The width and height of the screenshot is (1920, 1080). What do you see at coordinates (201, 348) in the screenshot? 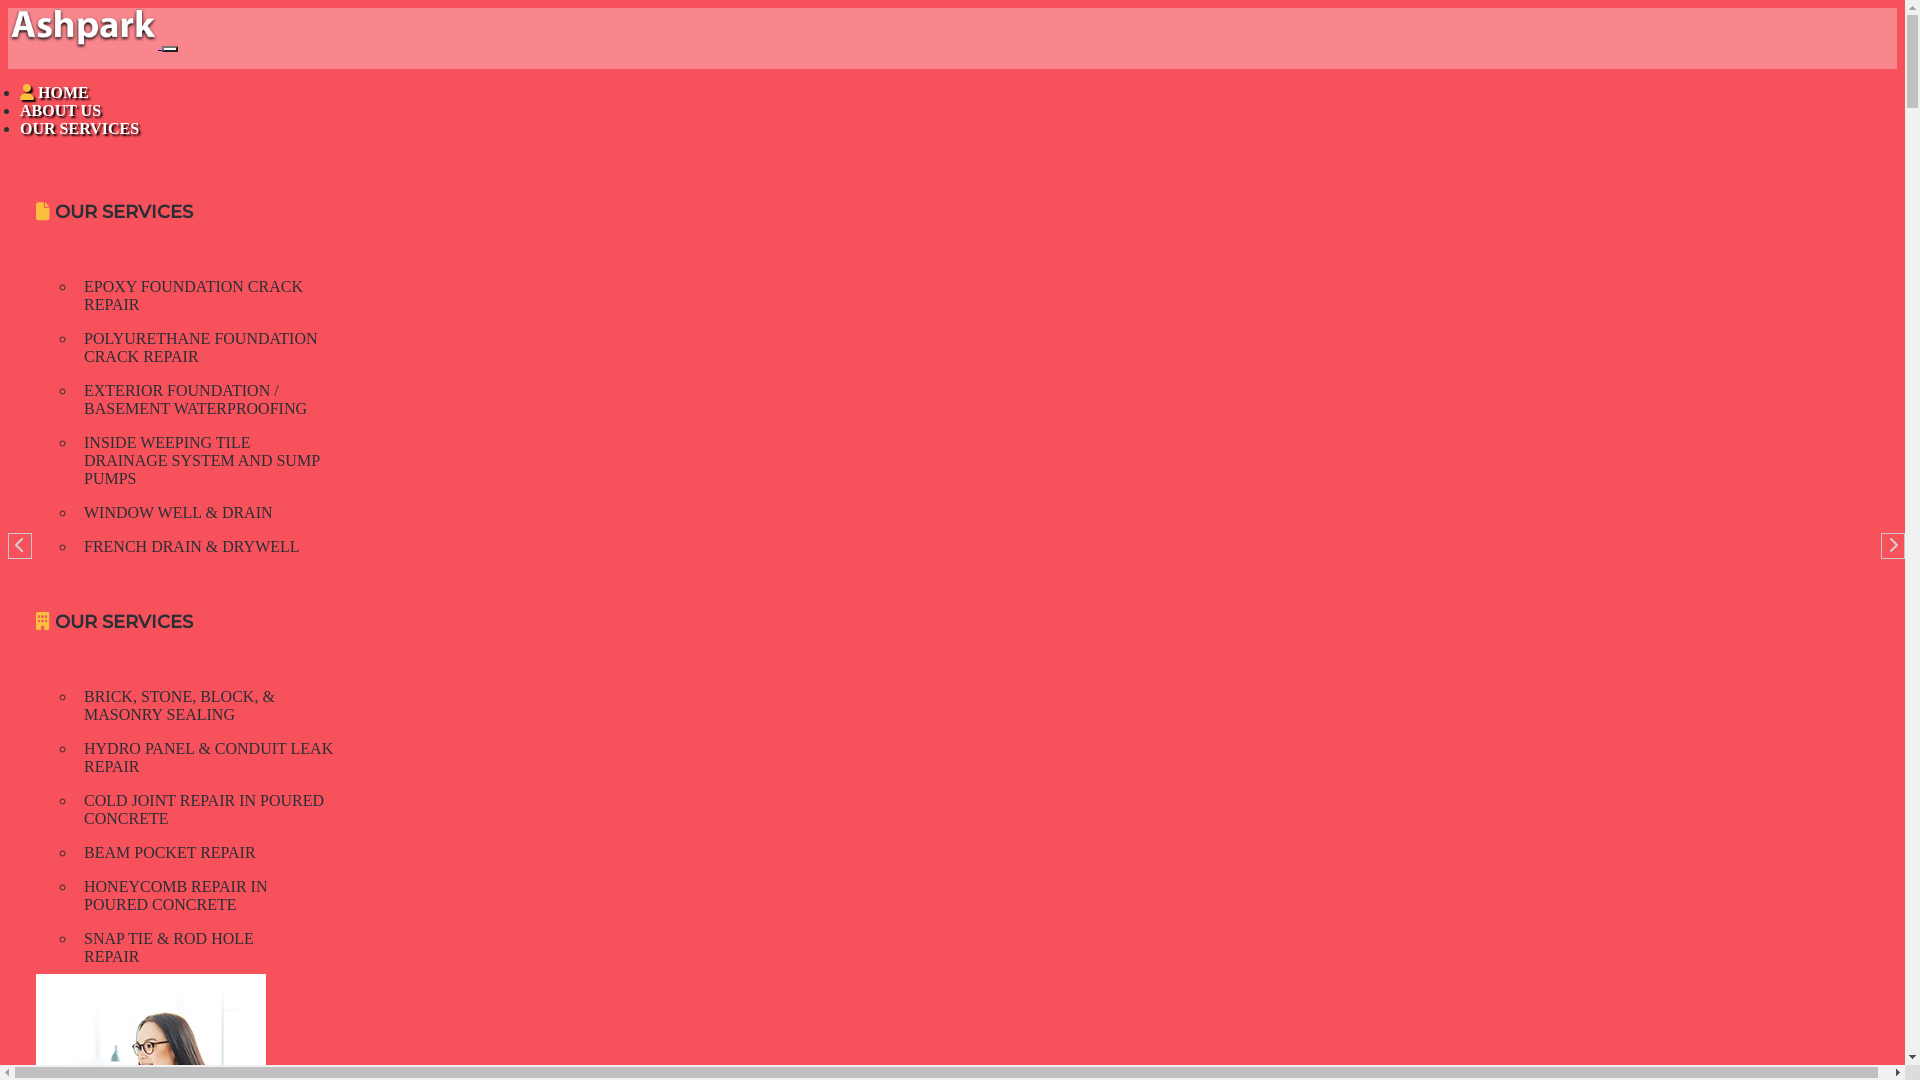
I see `POLYURETHANE FOUNDATION CRACK REPAIR` at bounding box center [201, 348].